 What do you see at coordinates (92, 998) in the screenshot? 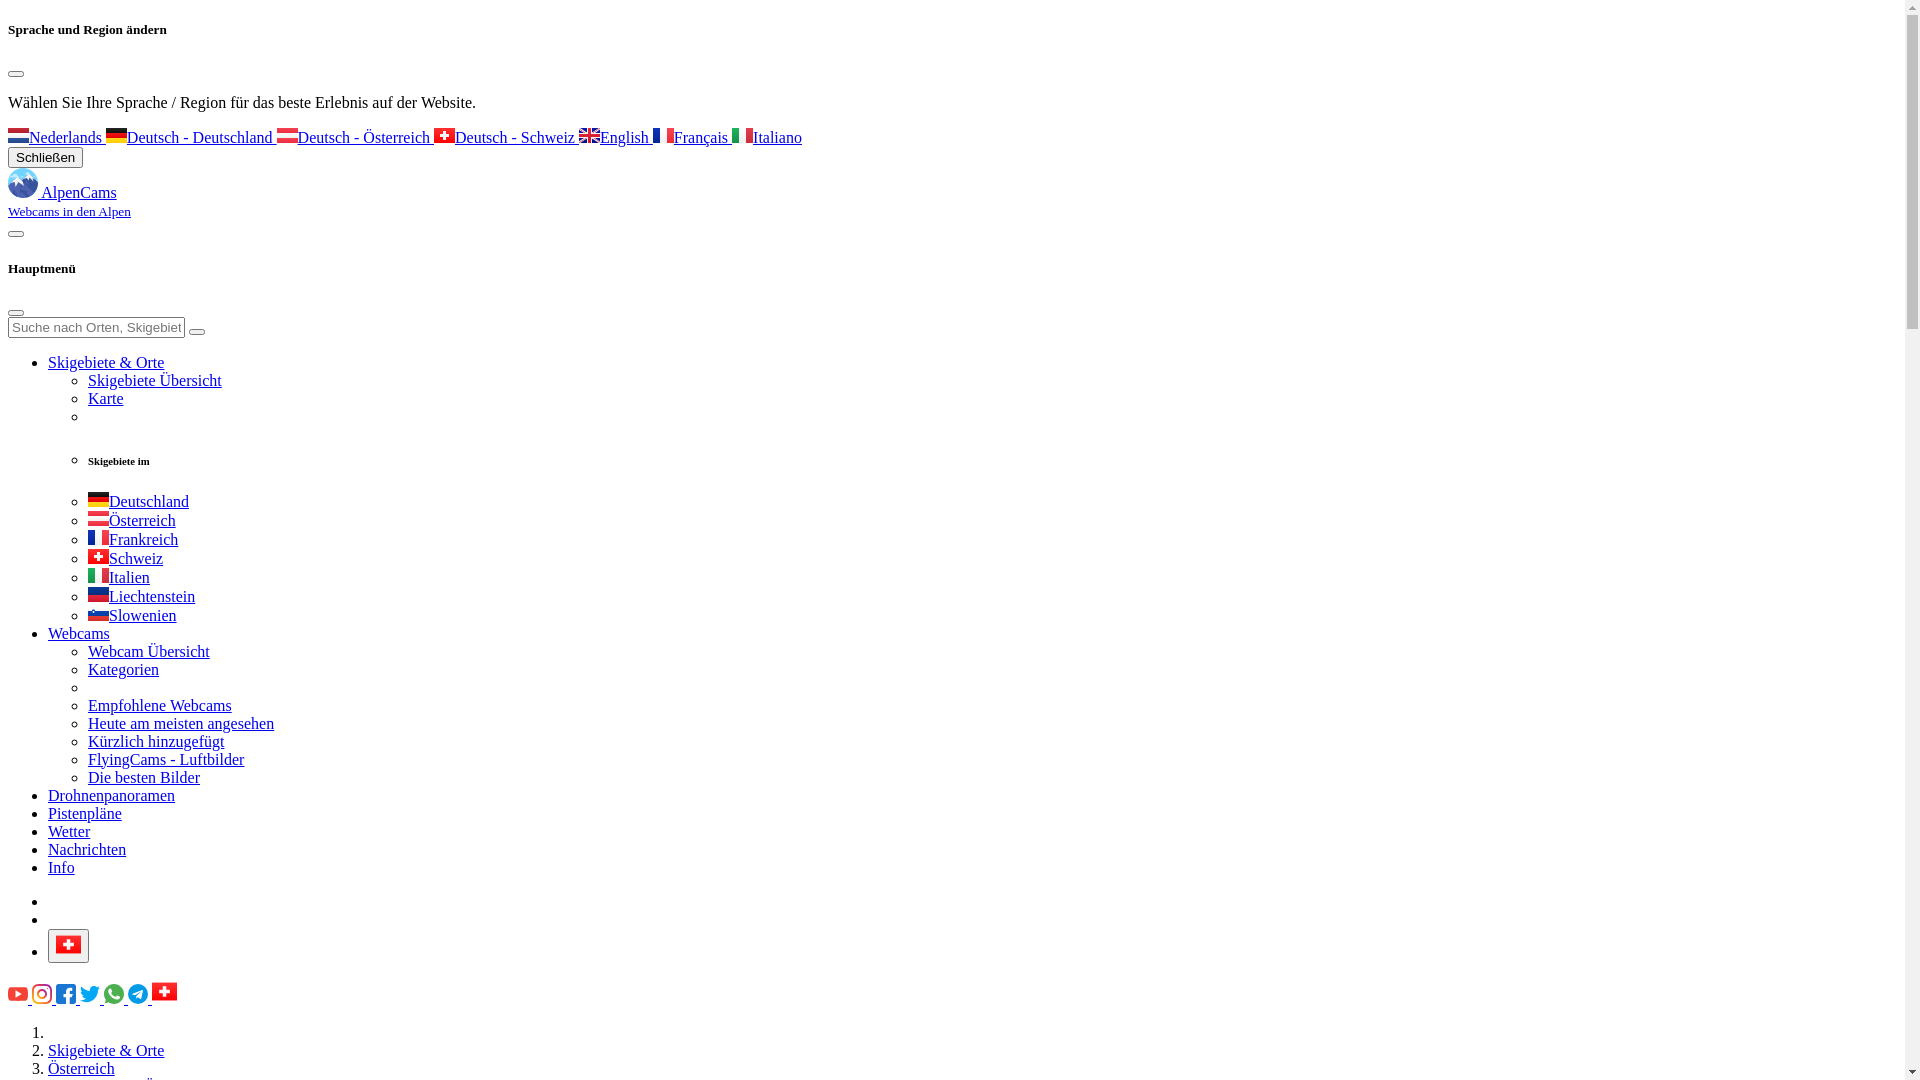
I see `AlpenCams Twitter` at bounding box center [92, 998].